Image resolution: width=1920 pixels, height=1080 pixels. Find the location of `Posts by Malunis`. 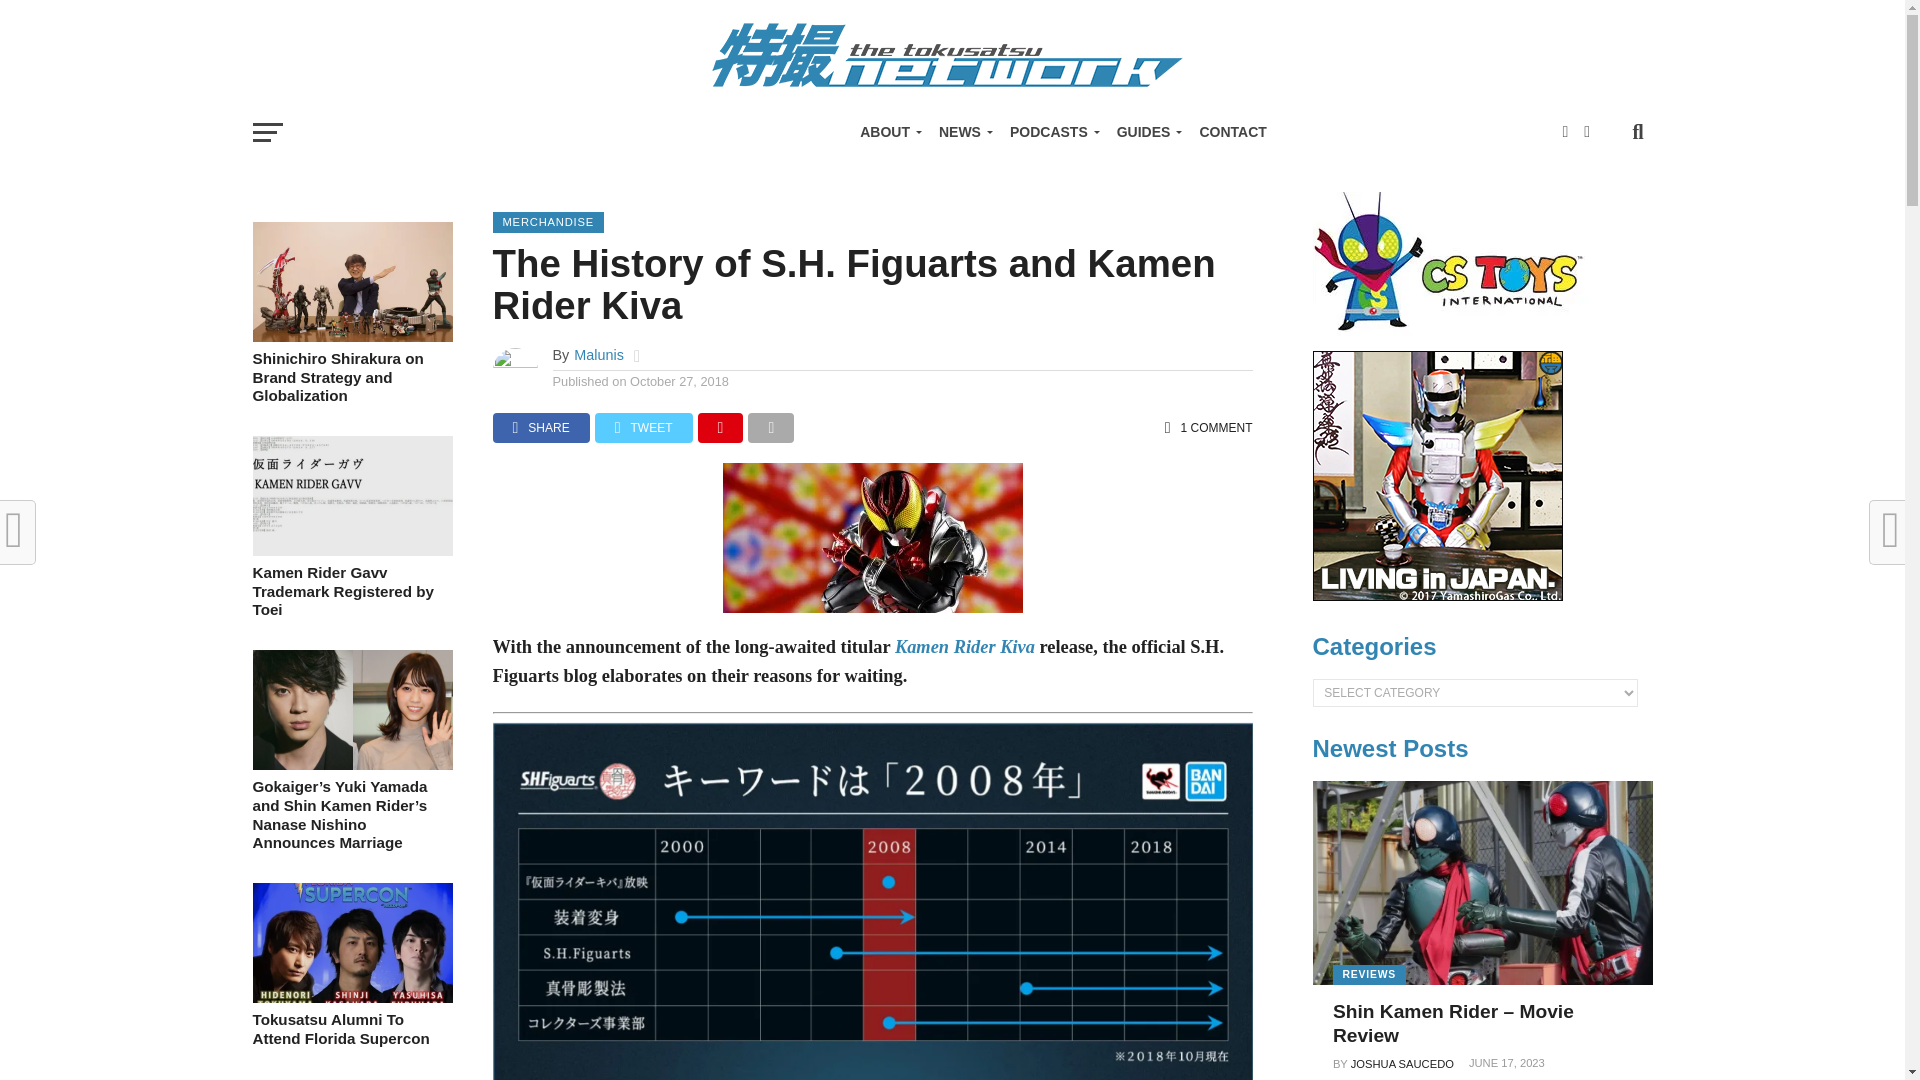

Posts by Malunis is located at coordinates (599, 354).